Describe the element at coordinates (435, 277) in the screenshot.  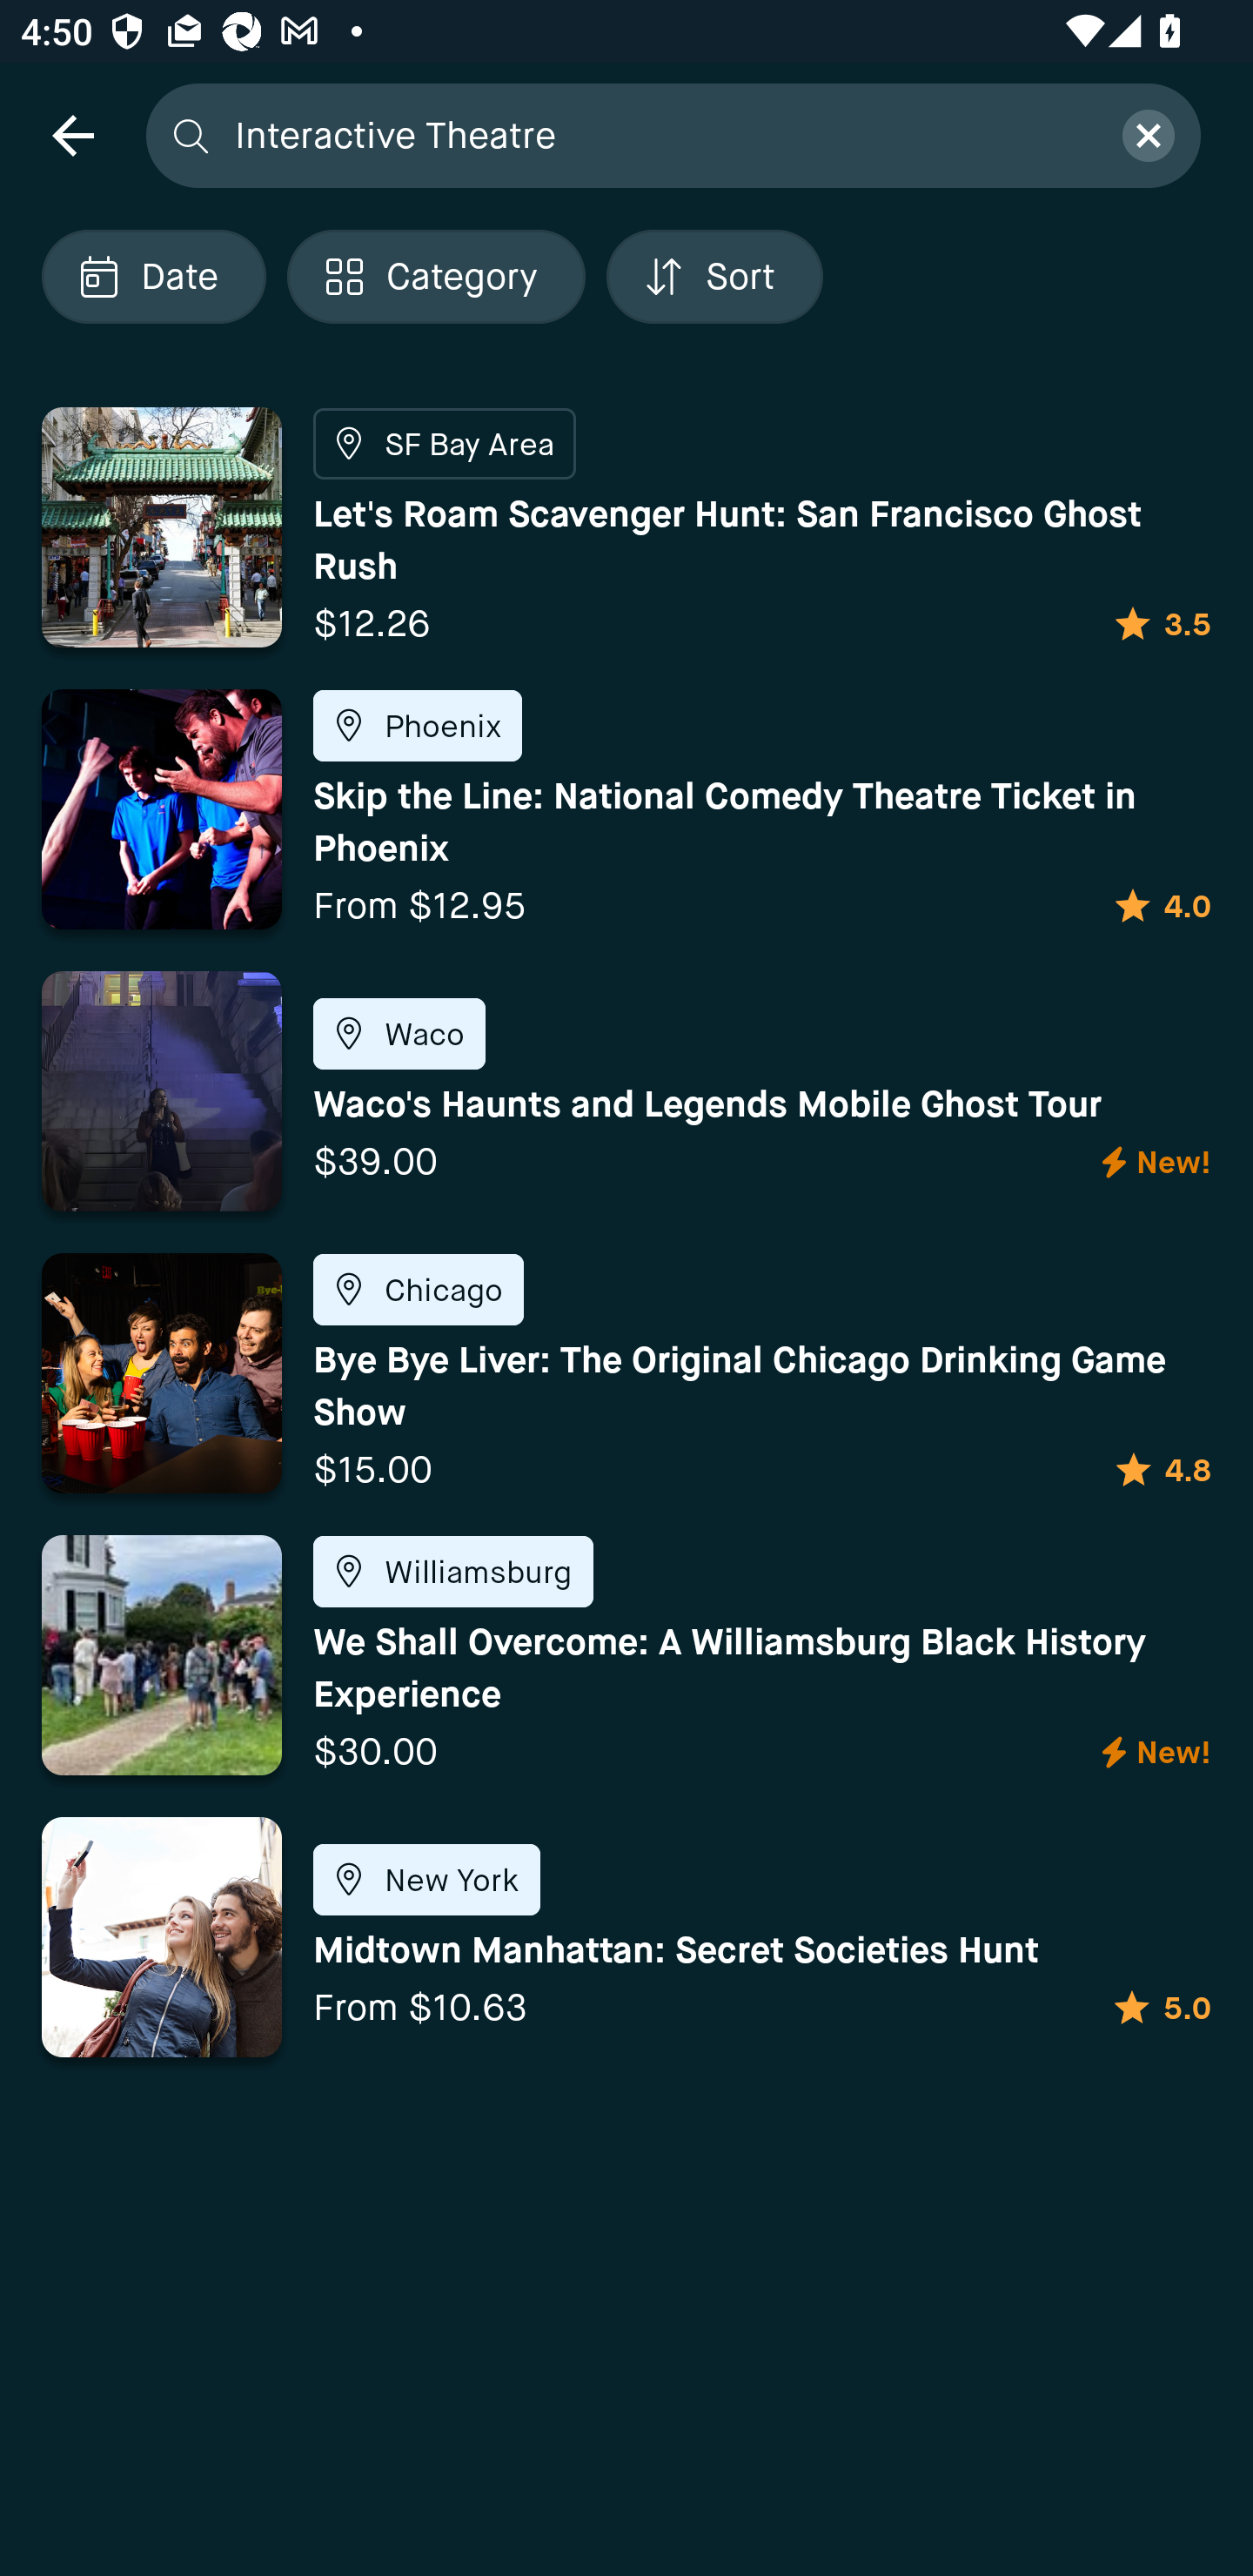
I see `Localized description Category` at that location.